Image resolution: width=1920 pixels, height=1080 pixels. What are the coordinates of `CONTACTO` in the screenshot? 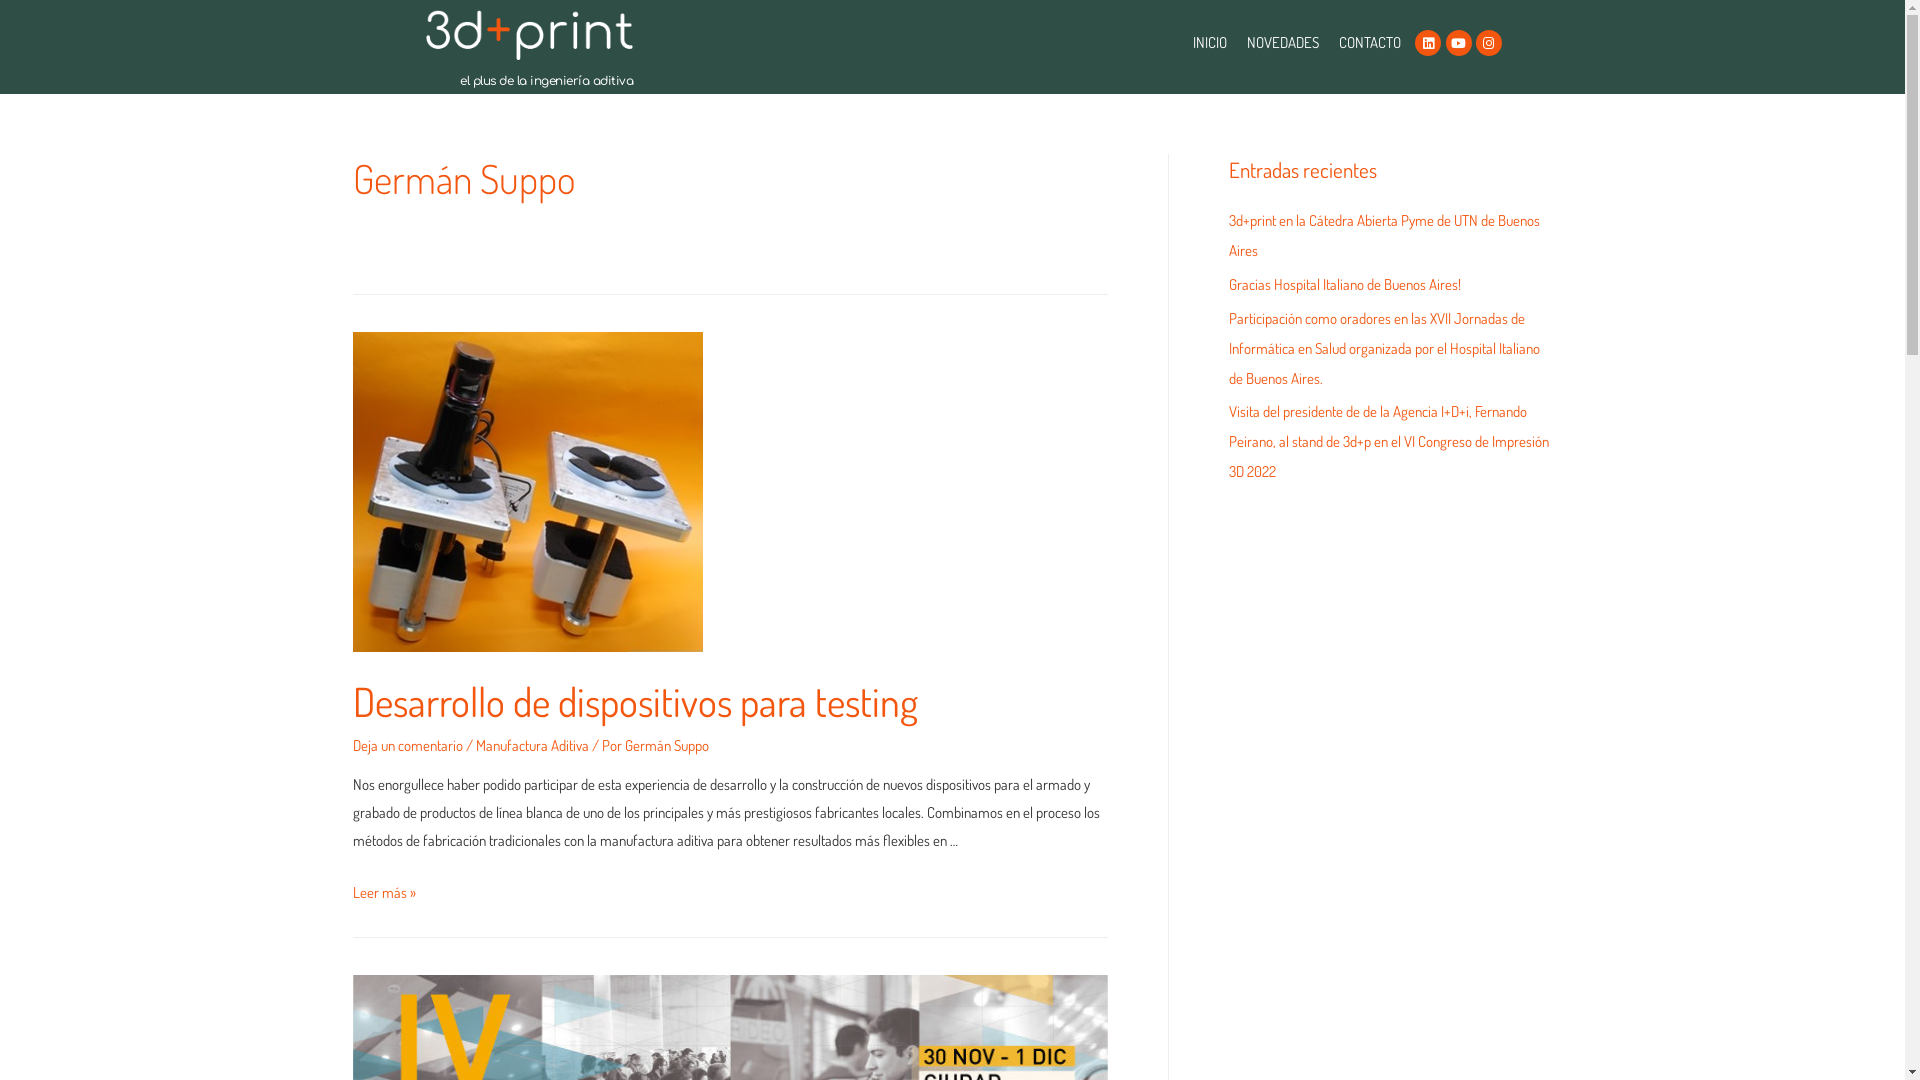 It's located at (1370, 43).